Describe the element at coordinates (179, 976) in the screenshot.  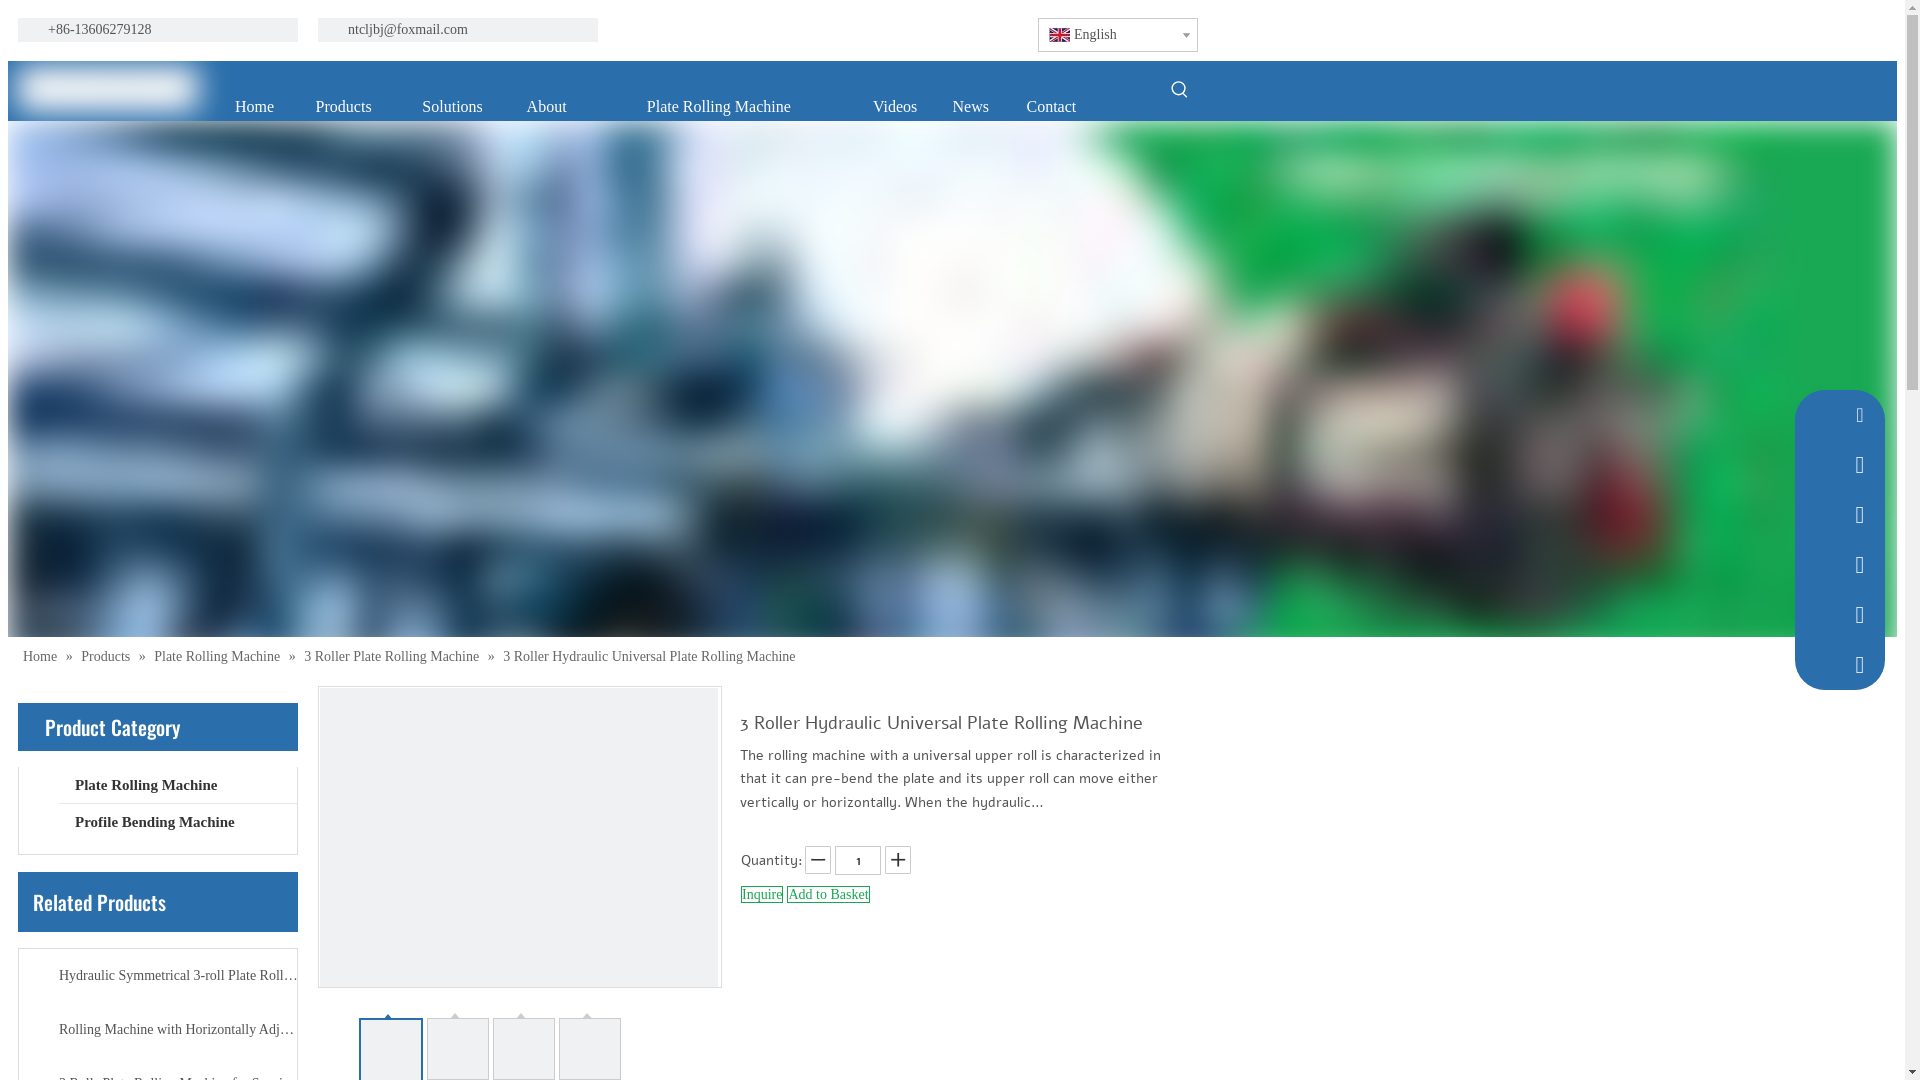
I see `Hydraulic Symmetrical 3-roll Plate Rolling Machine W11Y` at that location.